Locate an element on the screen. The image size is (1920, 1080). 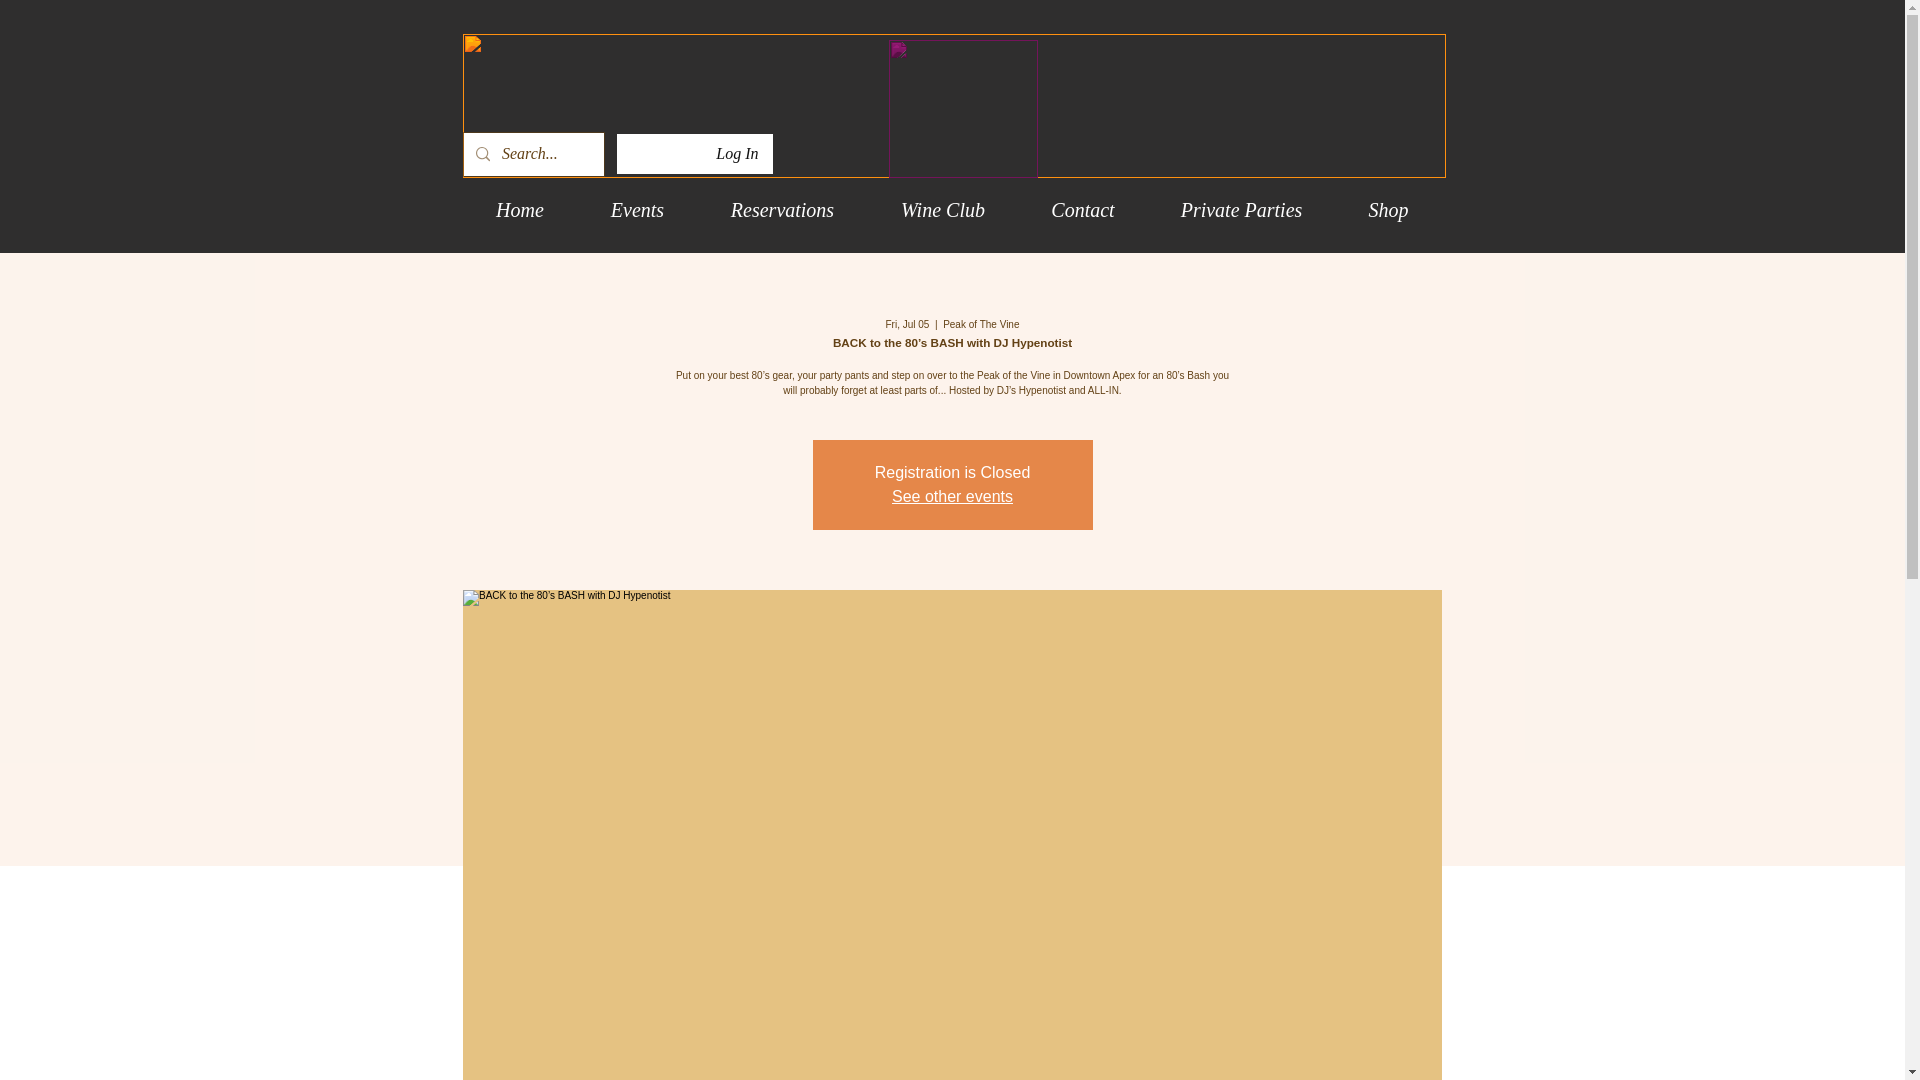
Log In is located at coordinates (736, 154).